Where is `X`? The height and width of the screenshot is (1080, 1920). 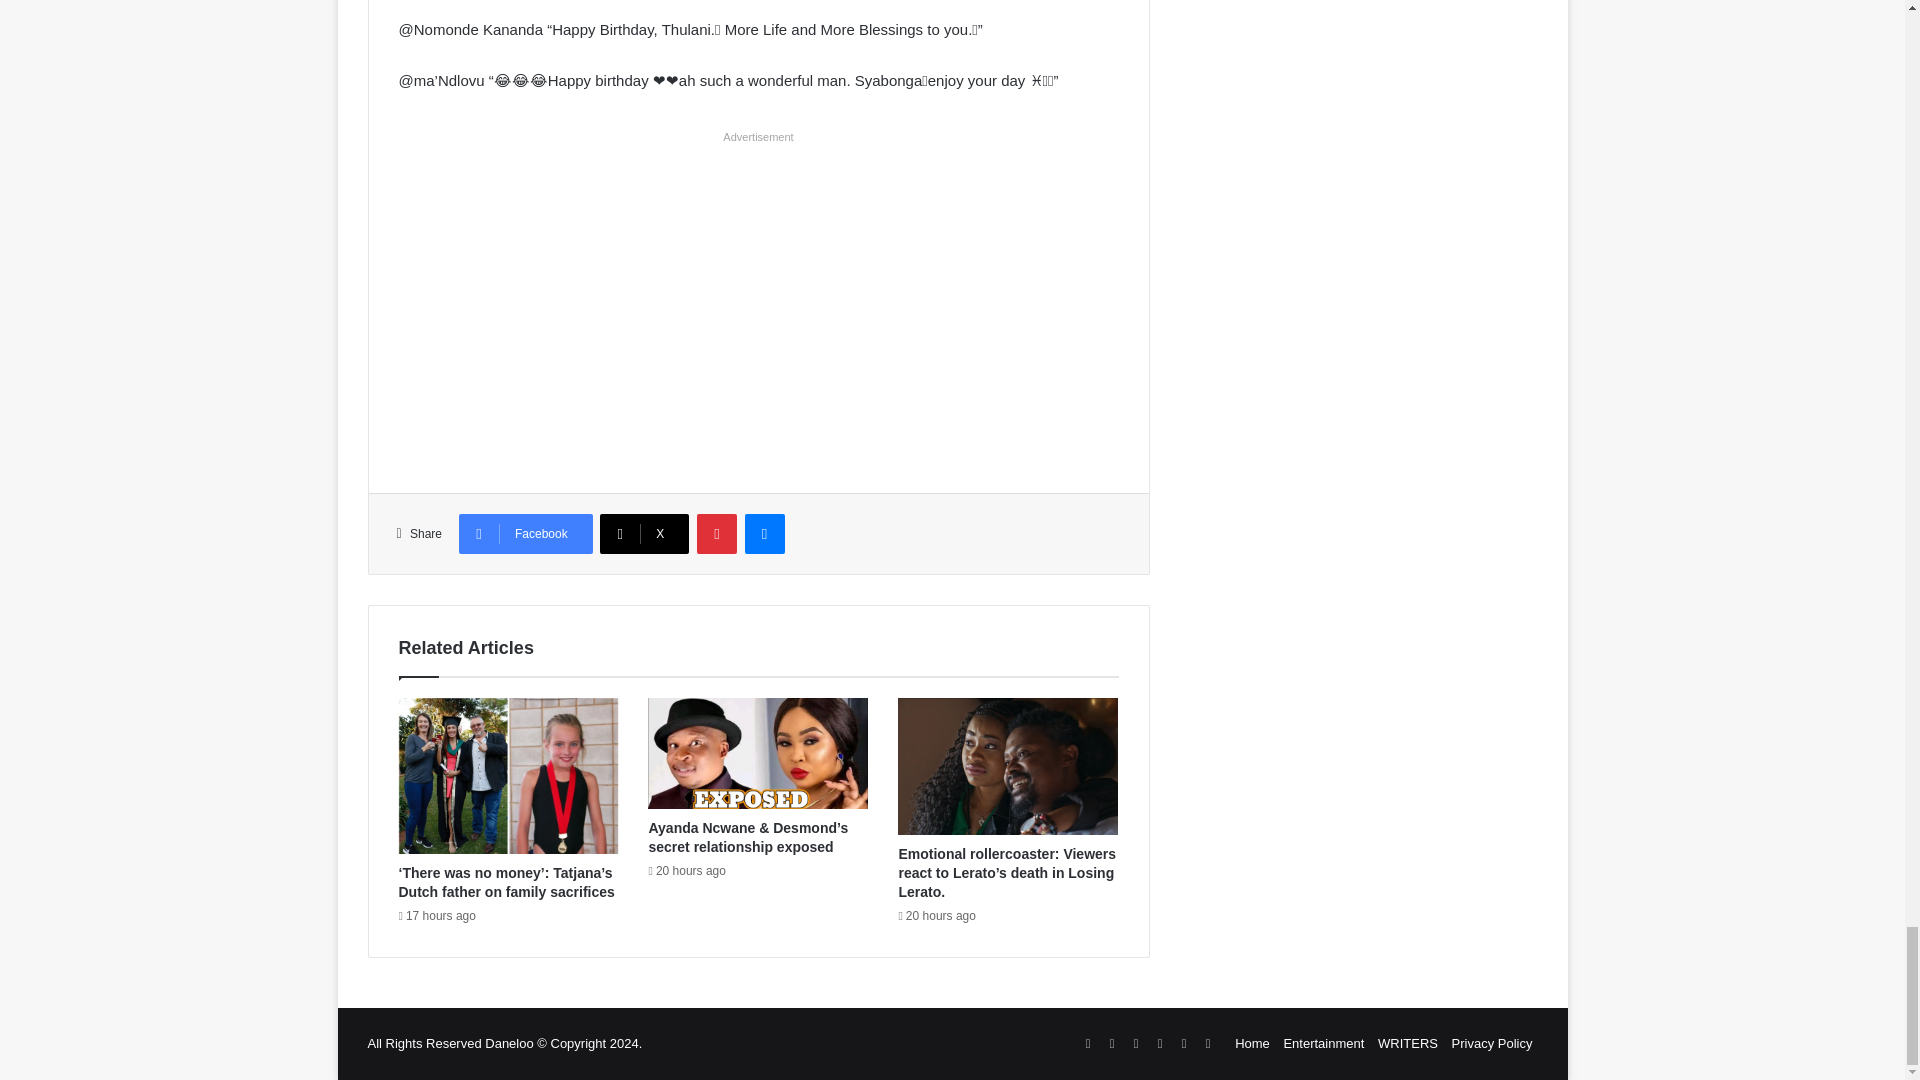
X is located at coordinates (644, 534).